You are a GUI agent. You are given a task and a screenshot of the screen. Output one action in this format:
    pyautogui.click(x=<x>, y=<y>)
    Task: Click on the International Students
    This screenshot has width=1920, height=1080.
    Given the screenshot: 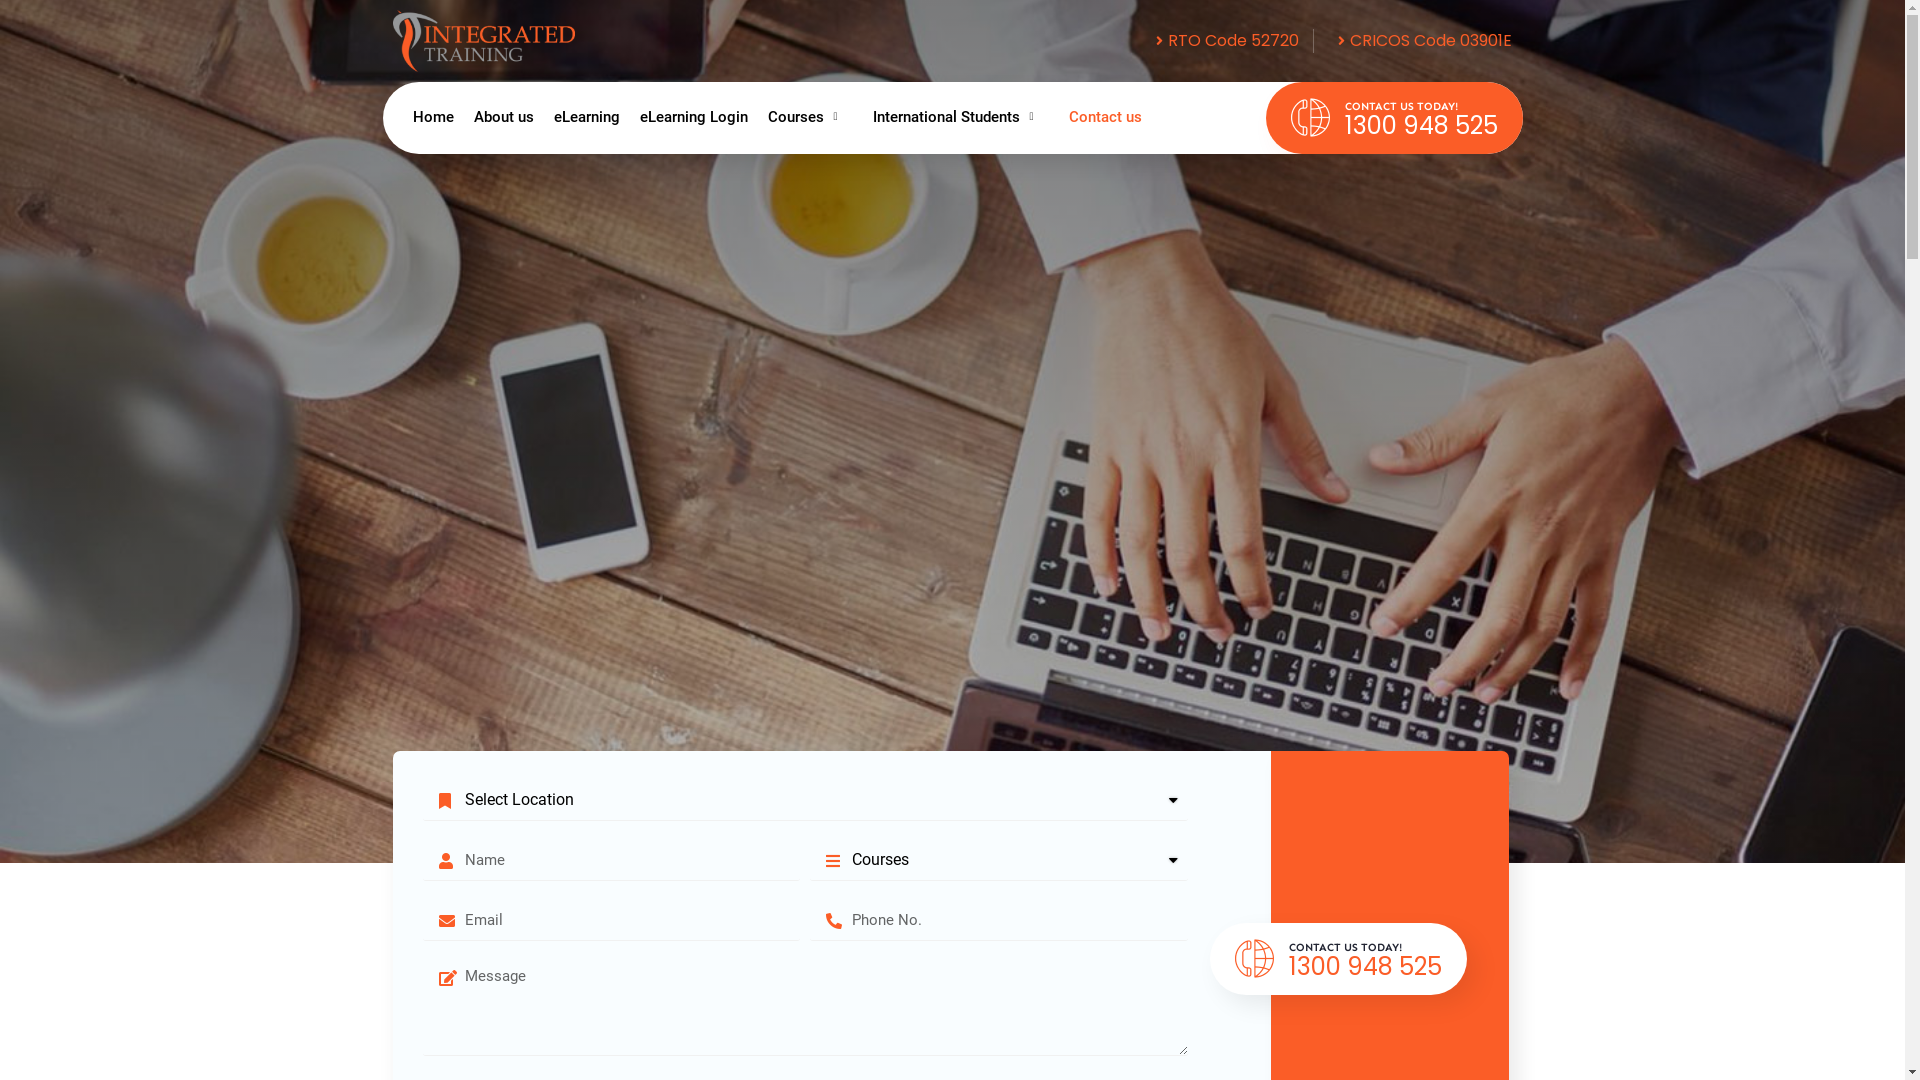 What is the action you would take?
    pyautogui.click(x=961, y=118)
    